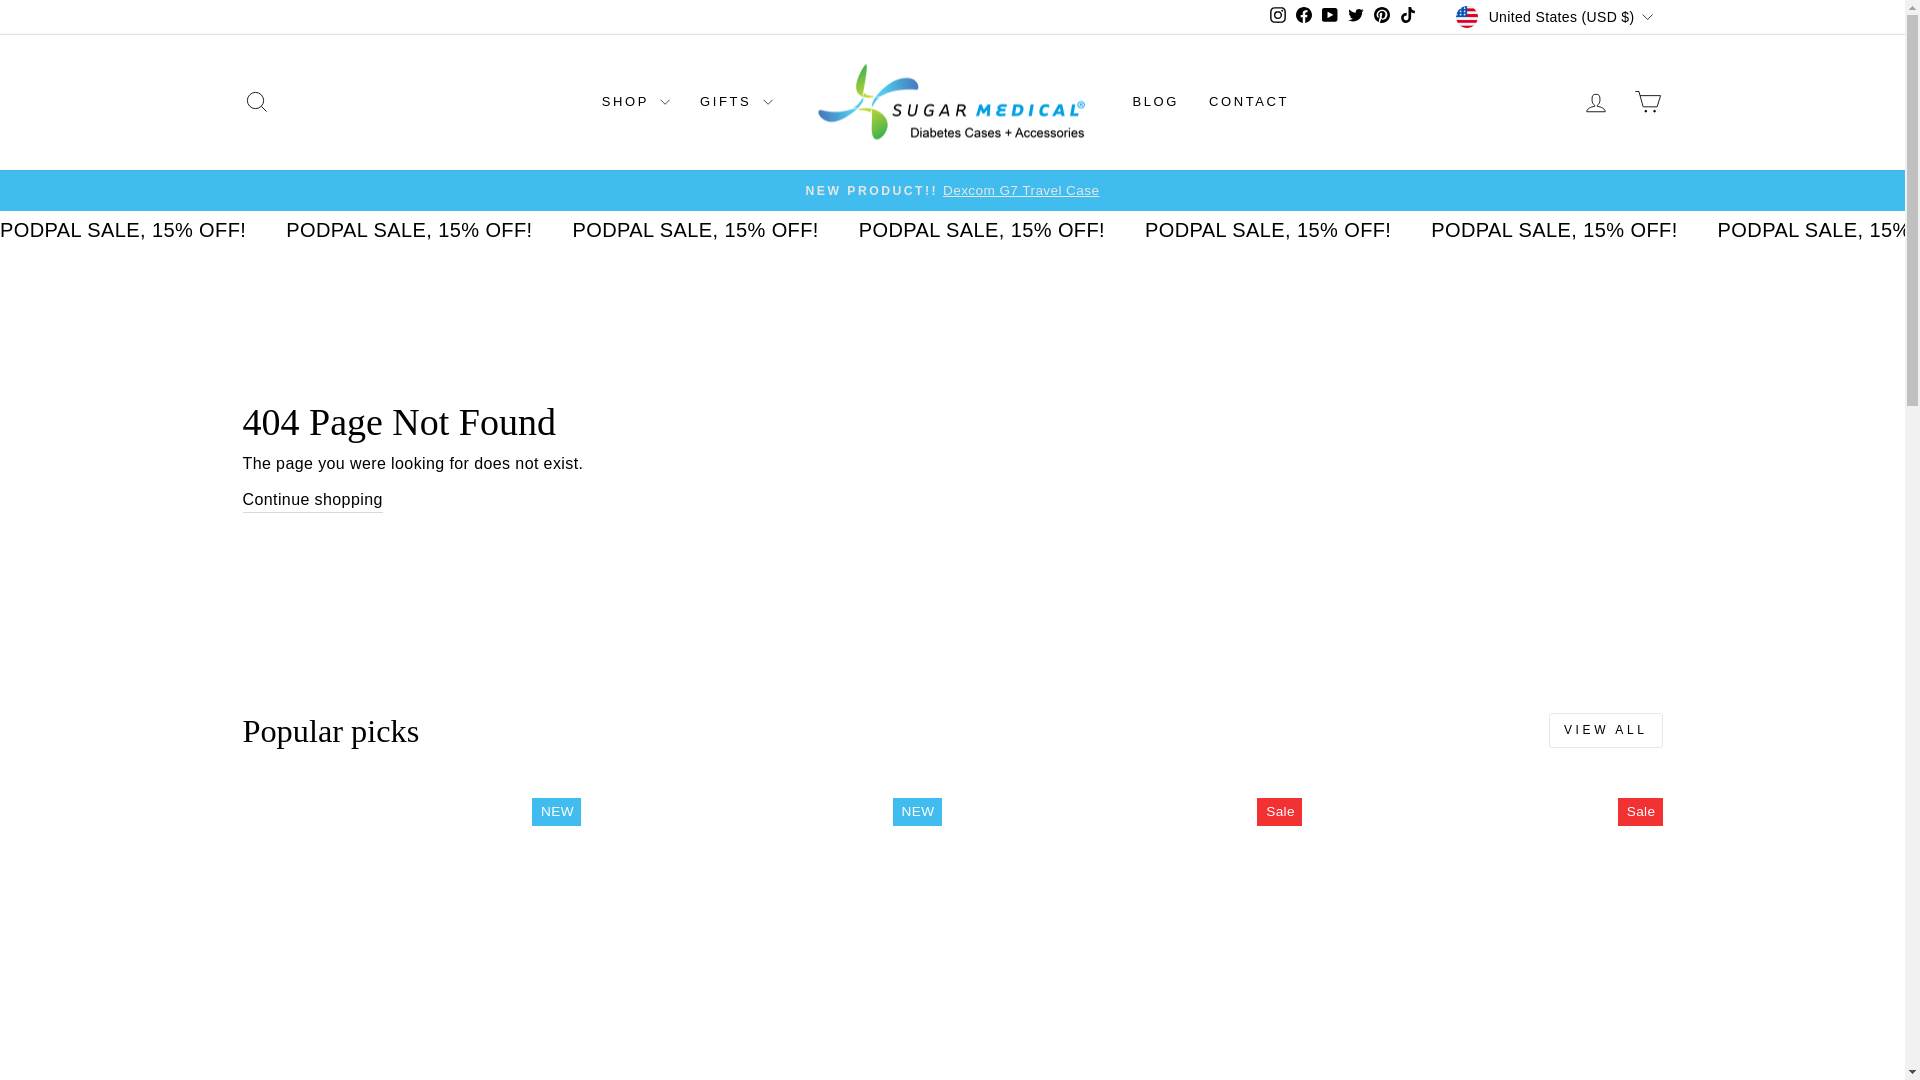 This screenshot has height=1080, width=1920. Describe the element at coordinates (1355, 14) in the screenshot. I see `twitter` at that location.